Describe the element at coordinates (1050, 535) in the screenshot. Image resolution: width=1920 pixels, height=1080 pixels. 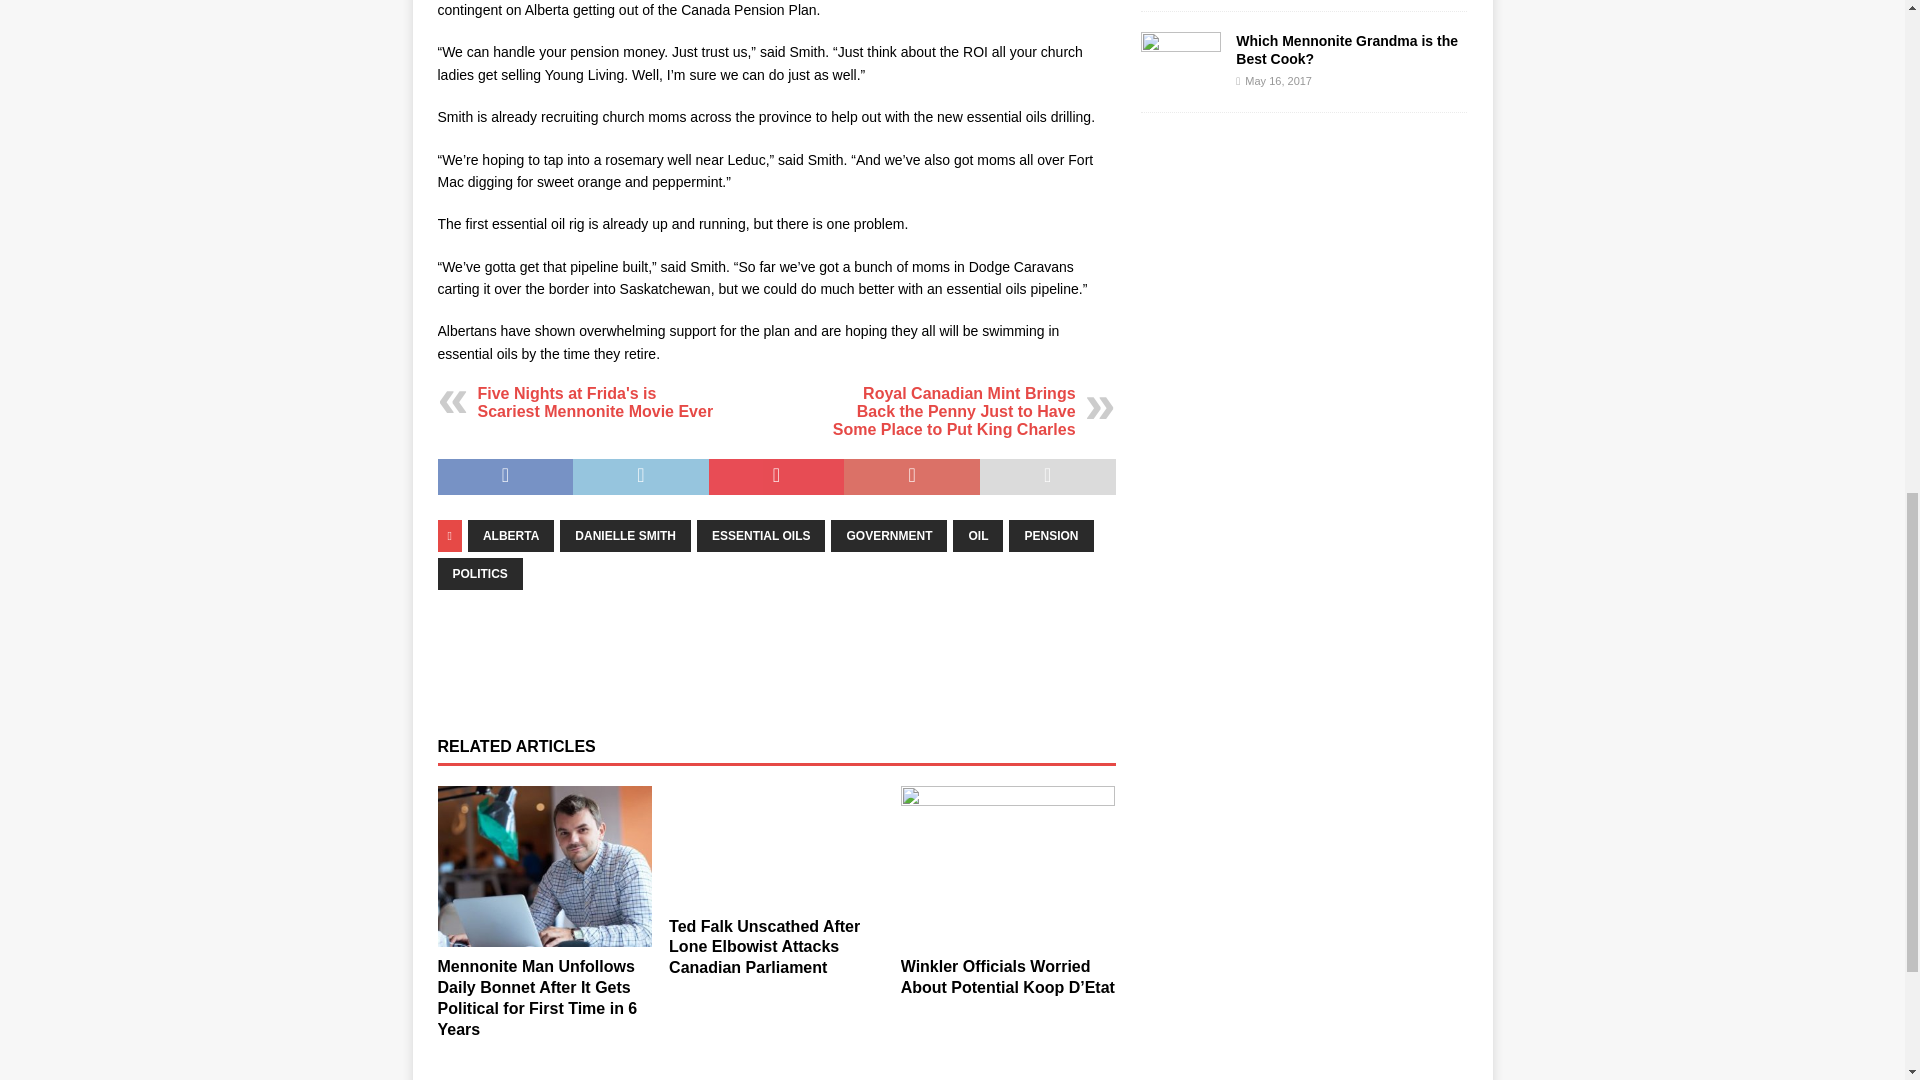
I see `PENSION` at that location.